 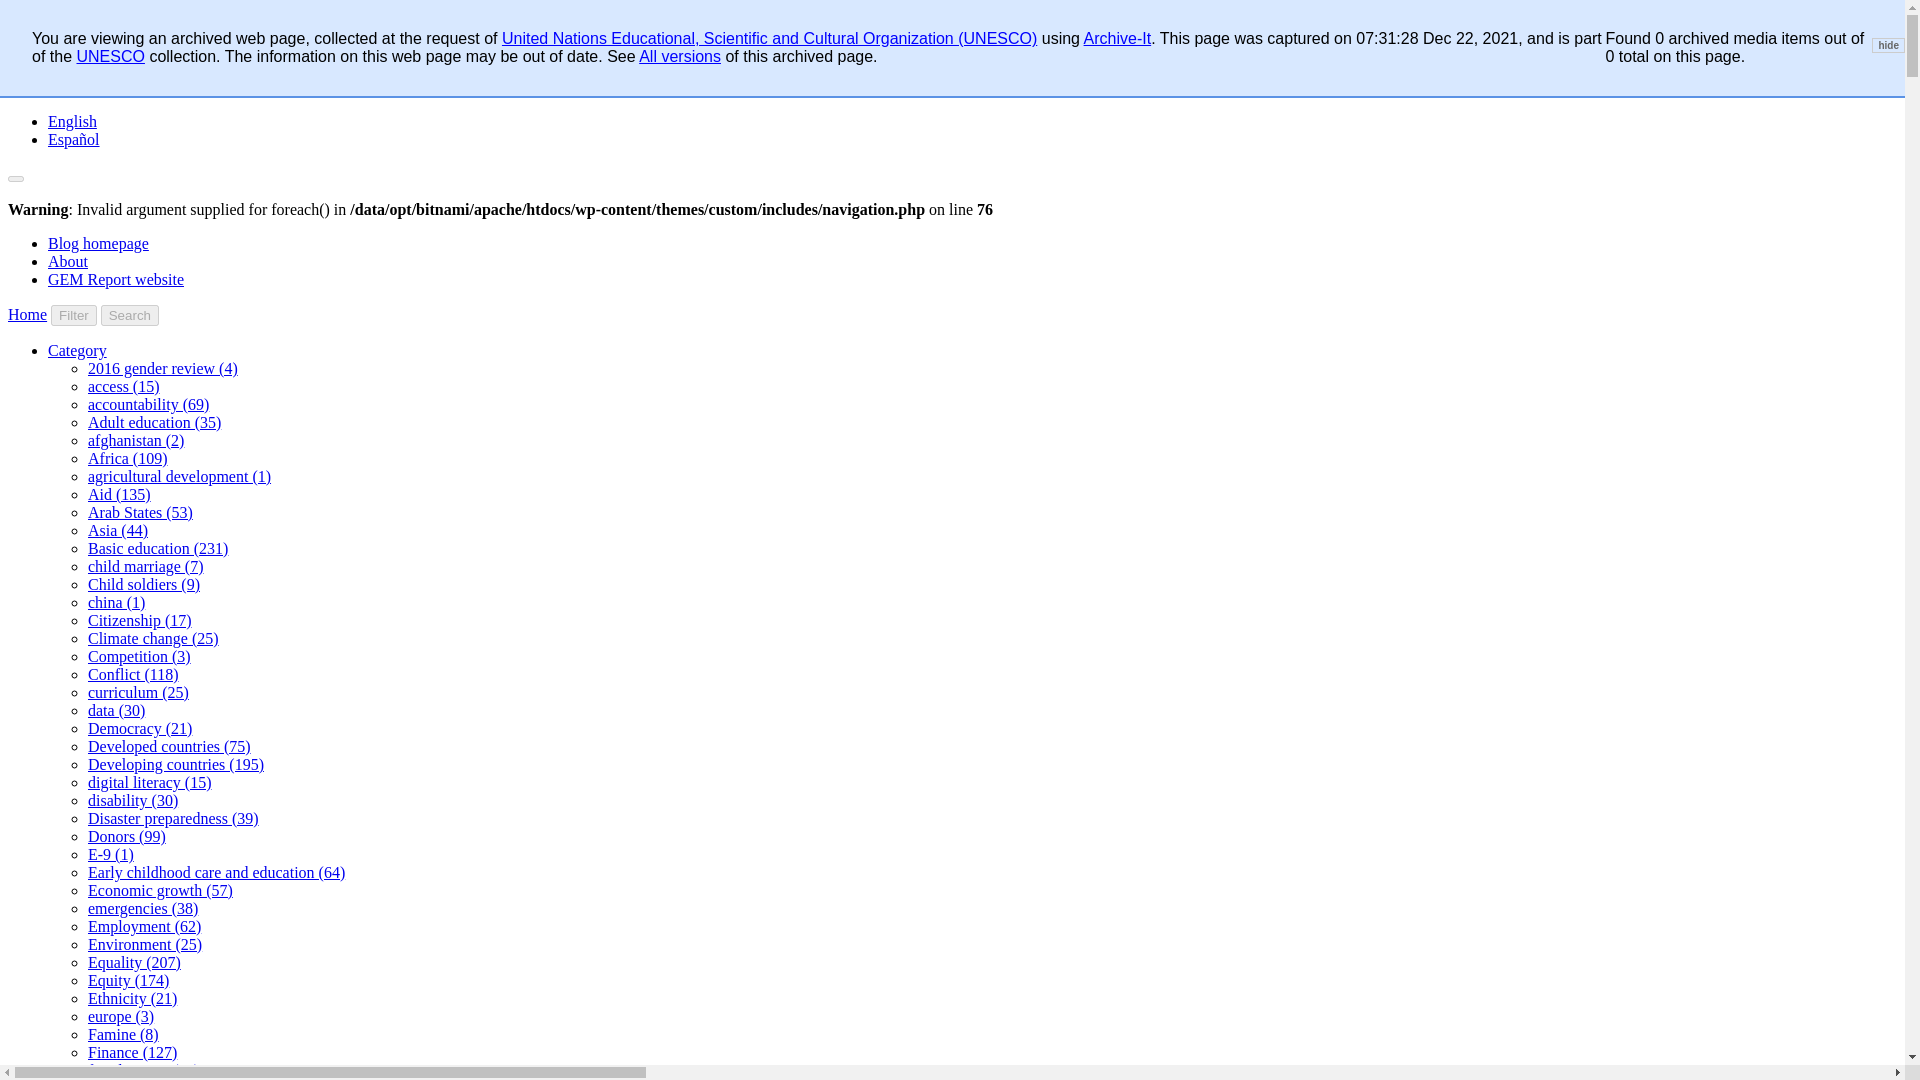 I want to click on Filter, so click(x=74, y=315).